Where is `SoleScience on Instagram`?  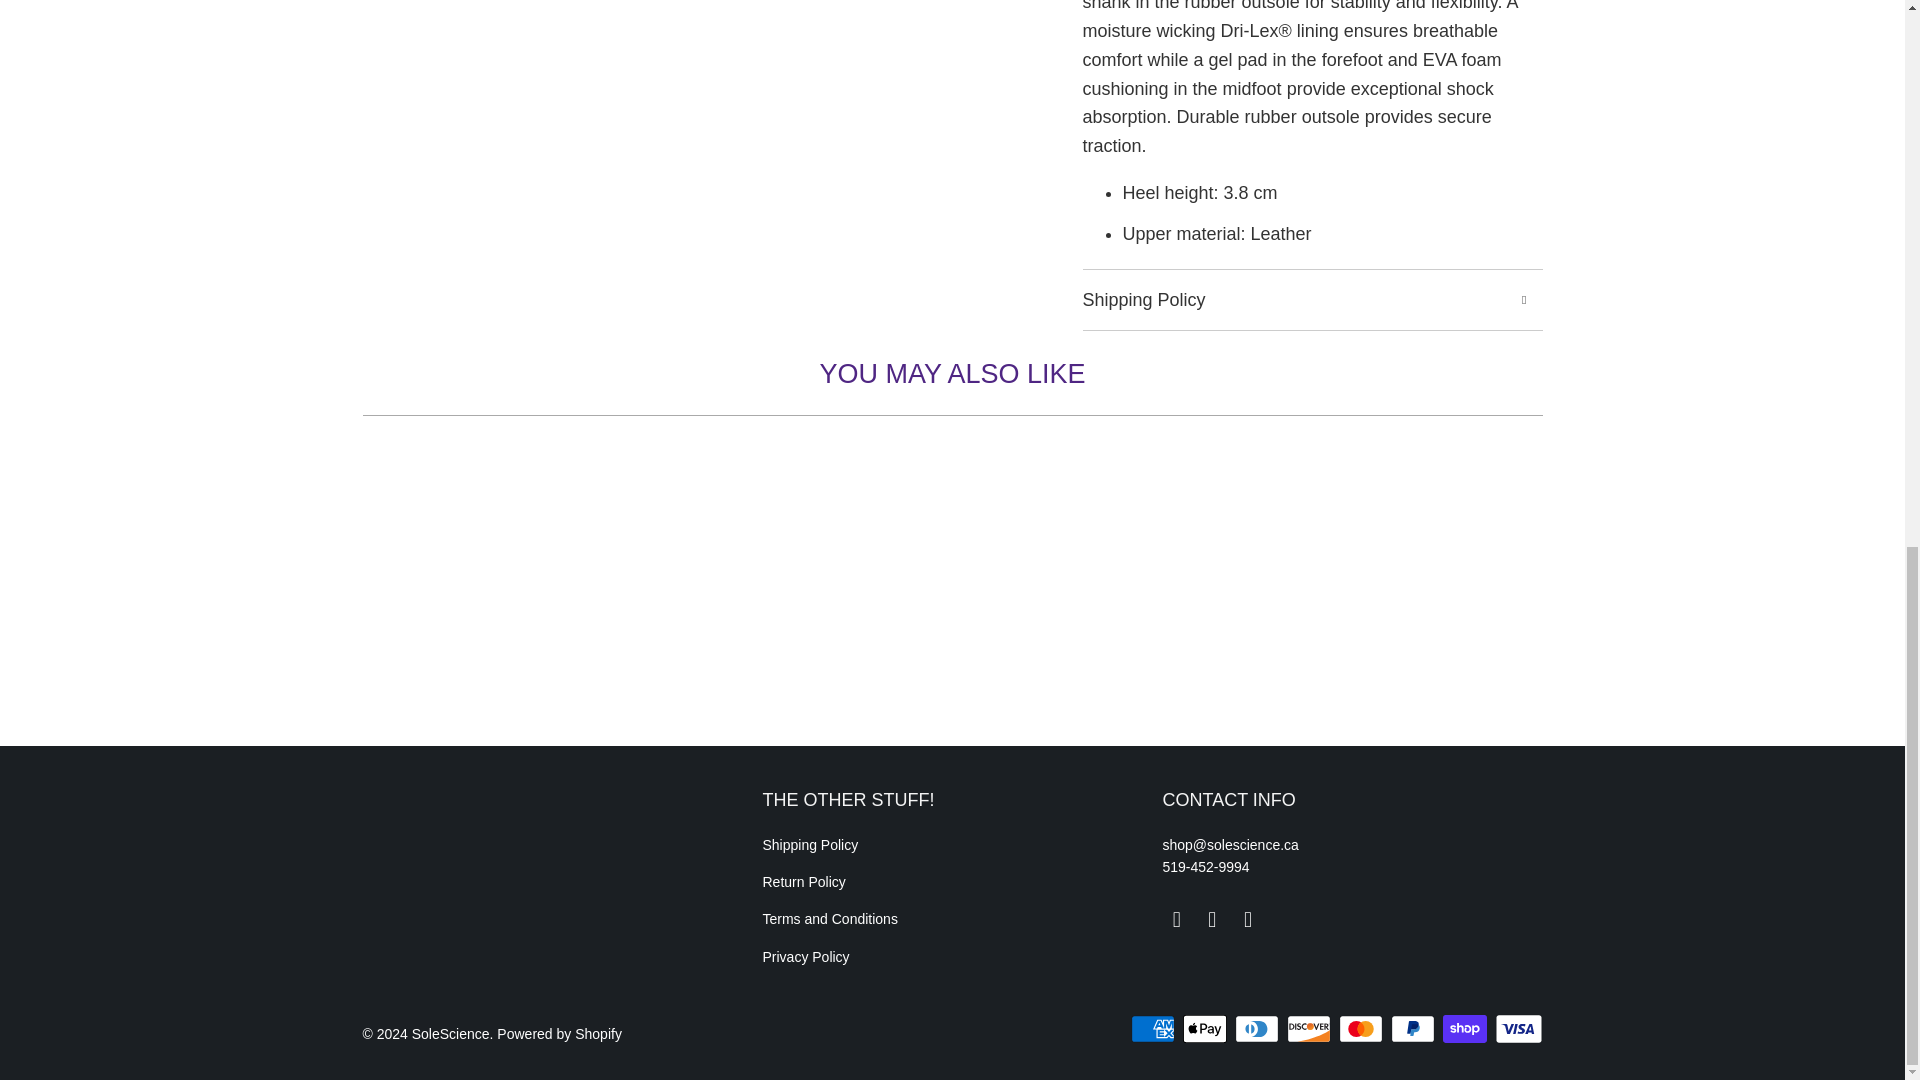
SoleScience on Instagram is located at coordinates (1248, 920).